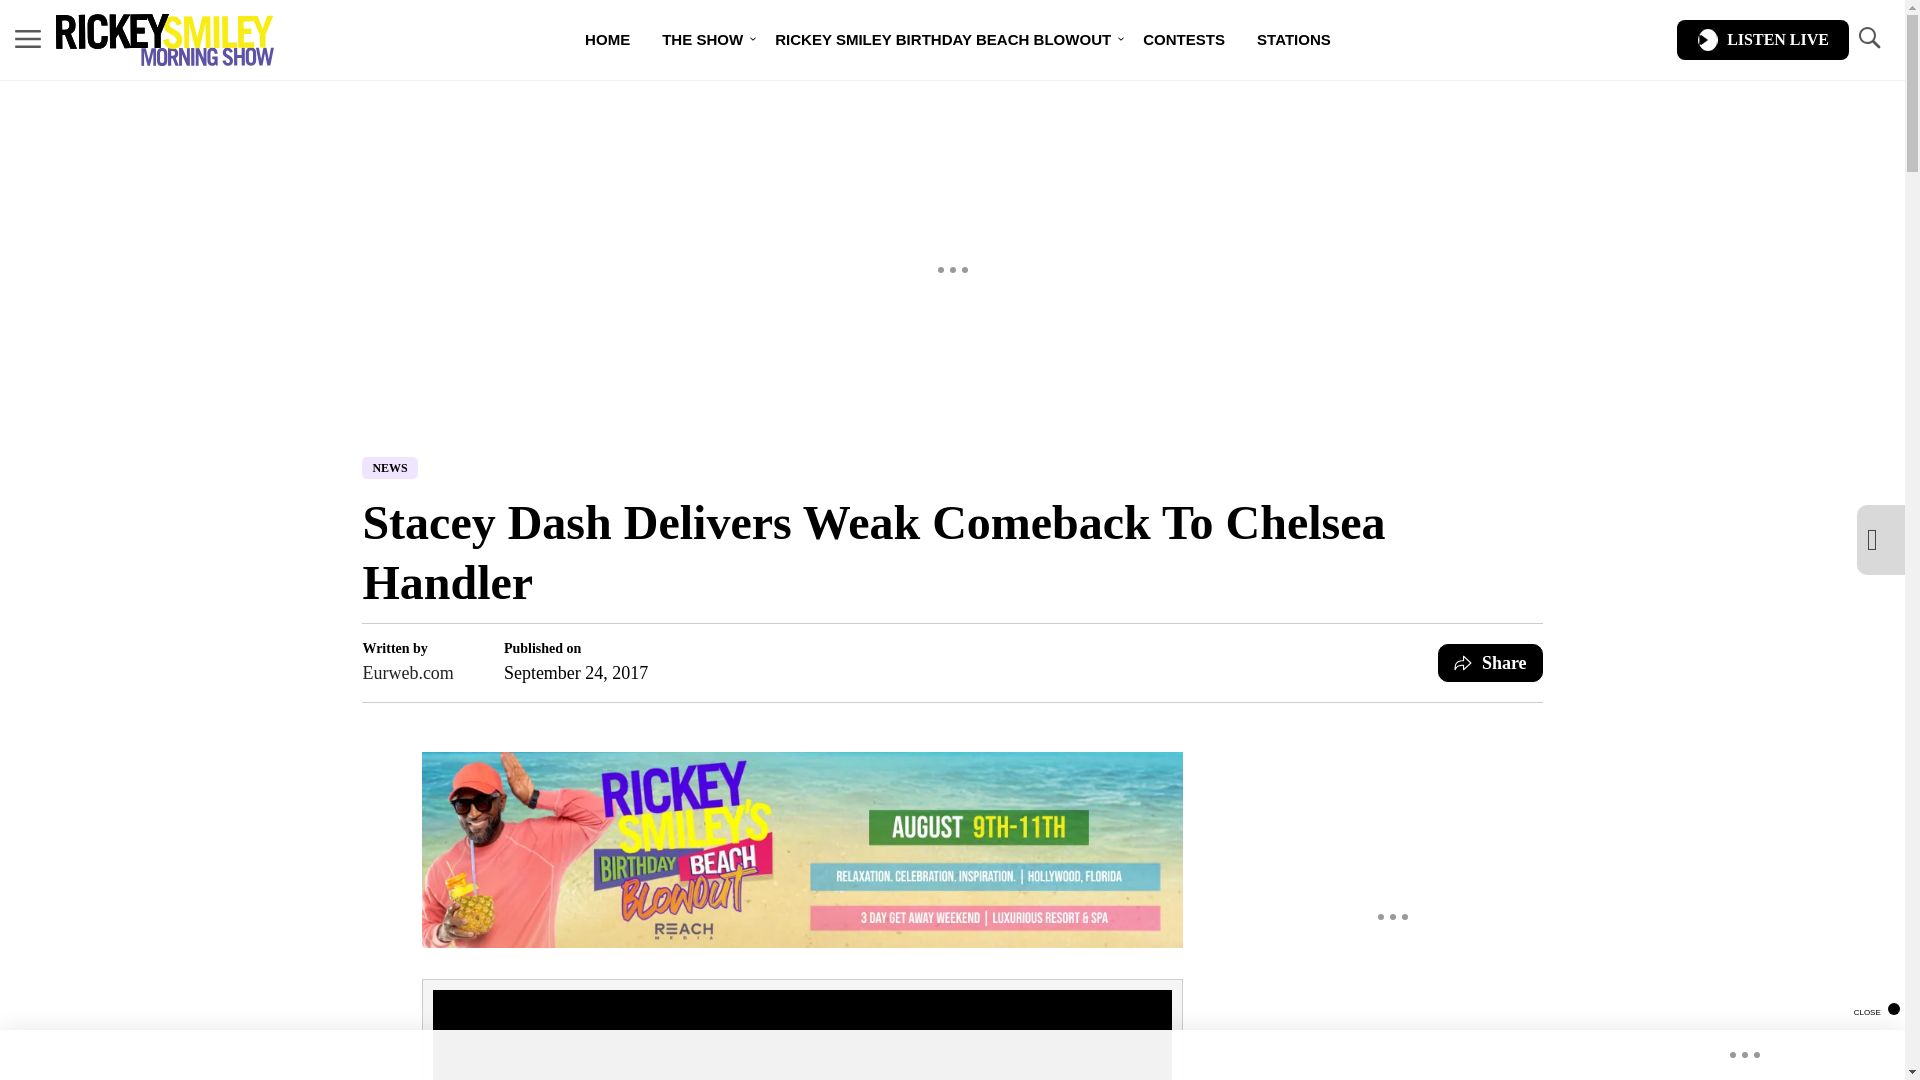  Describe the element at coordinates (1762, 40) in the screenshot. I see `LISTEN LIVE` at that location.